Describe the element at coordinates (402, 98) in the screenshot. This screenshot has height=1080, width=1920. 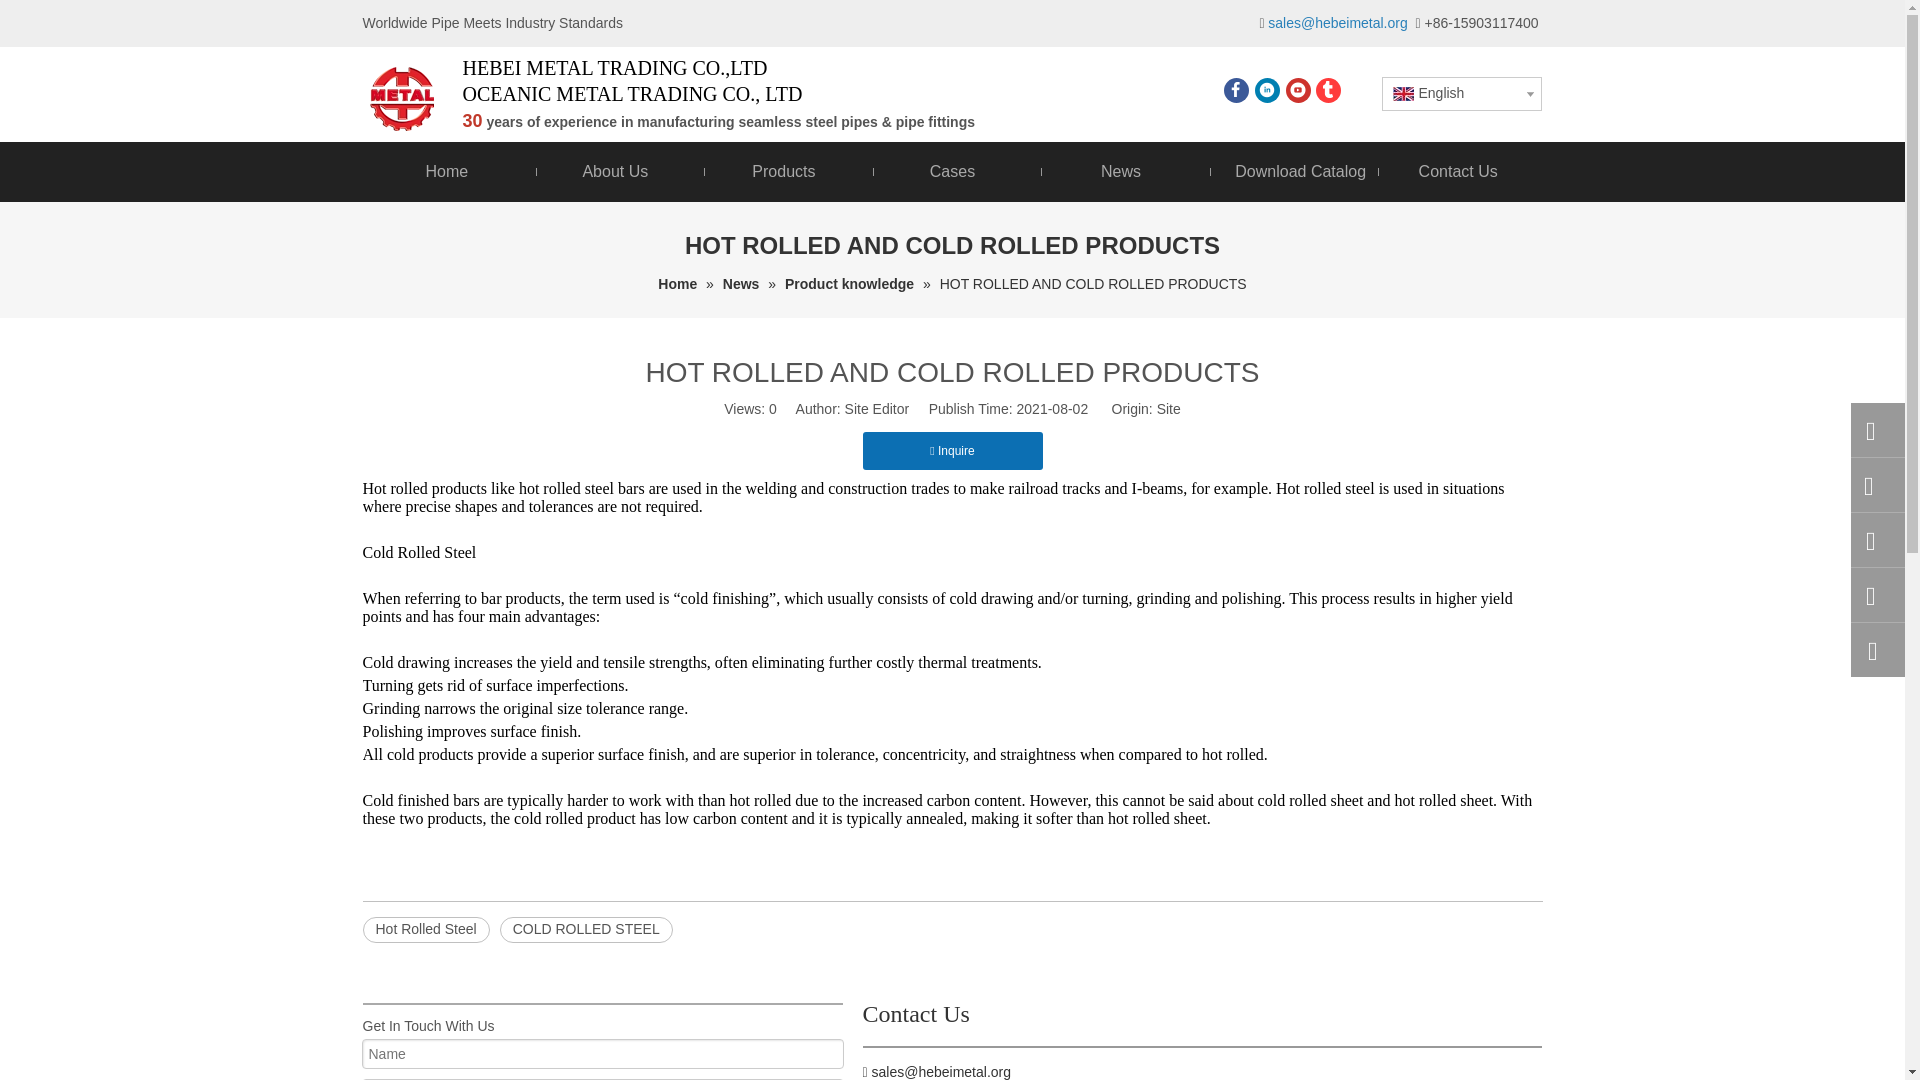
I see `Hebei Metal Trading CO.,LTD` at that location.